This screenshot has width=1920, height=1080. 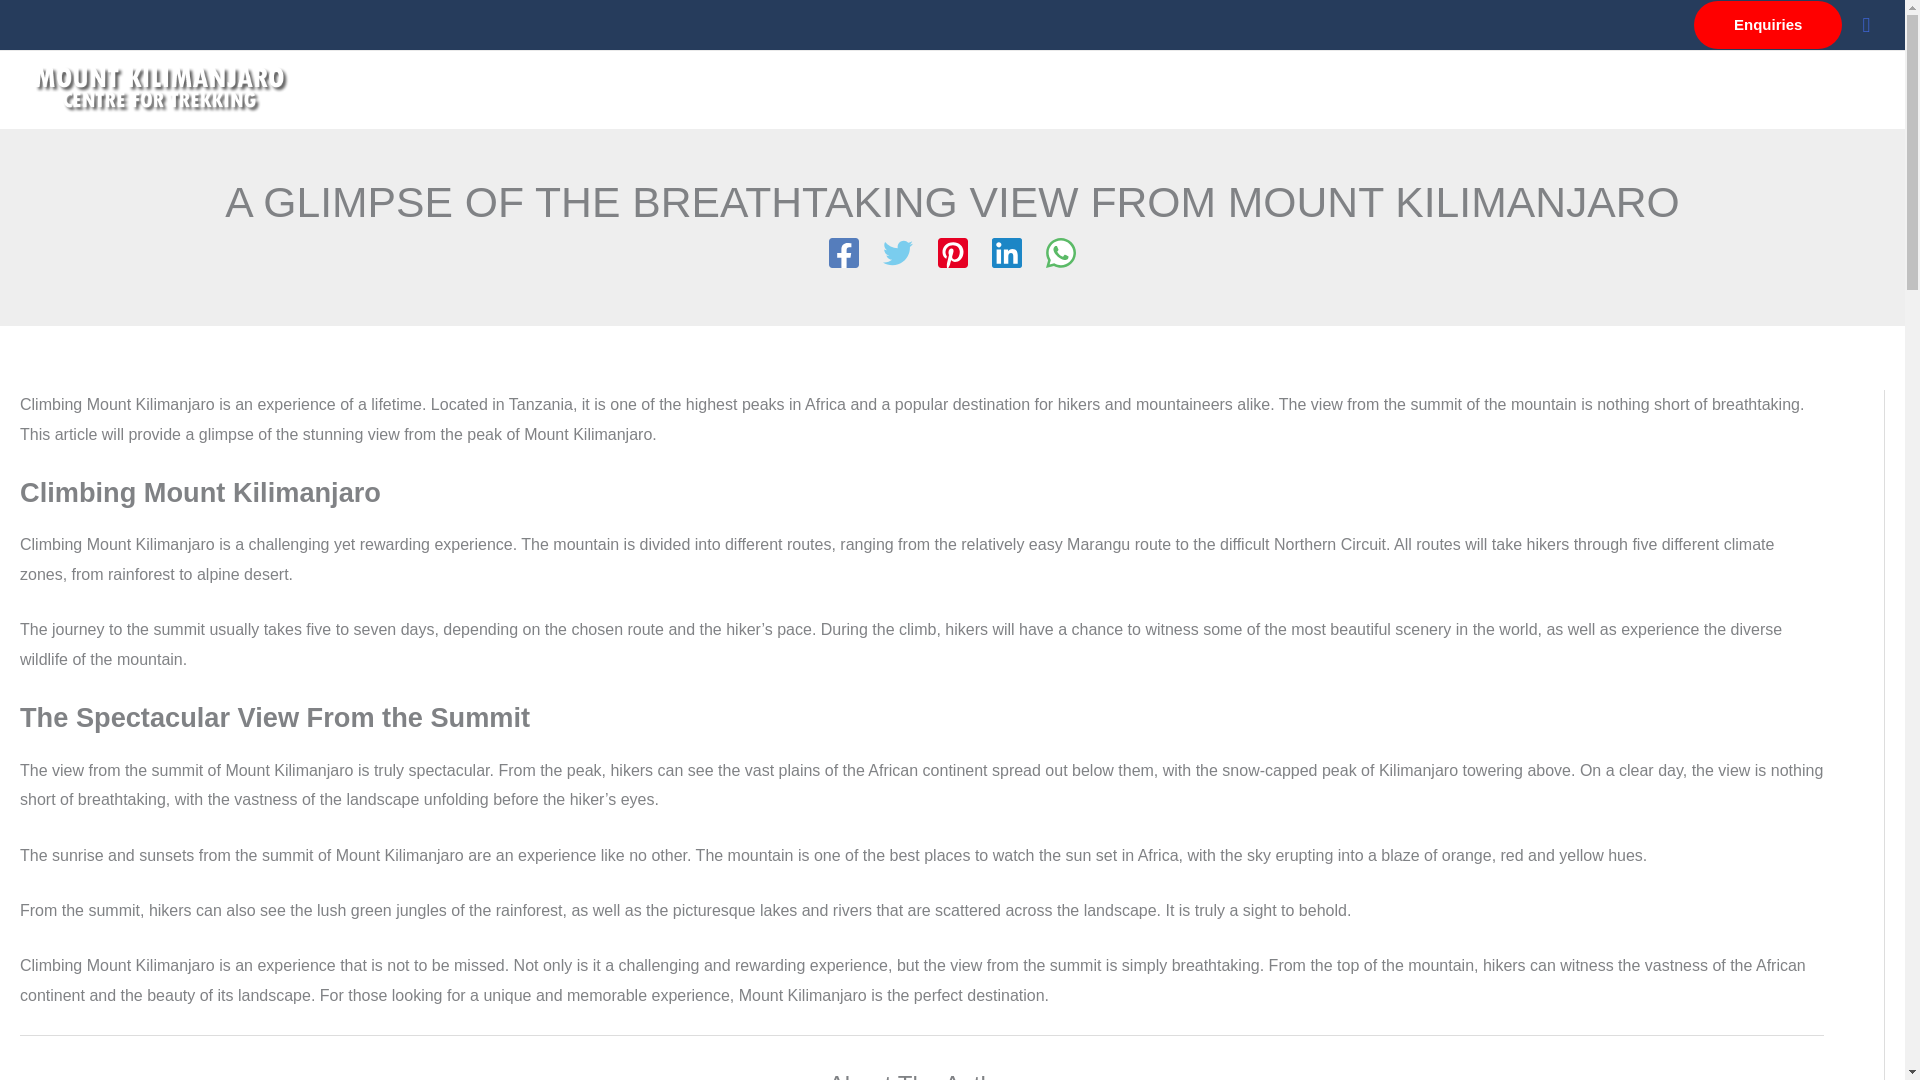 I want to click on Information, so click(x=1298, y=90).